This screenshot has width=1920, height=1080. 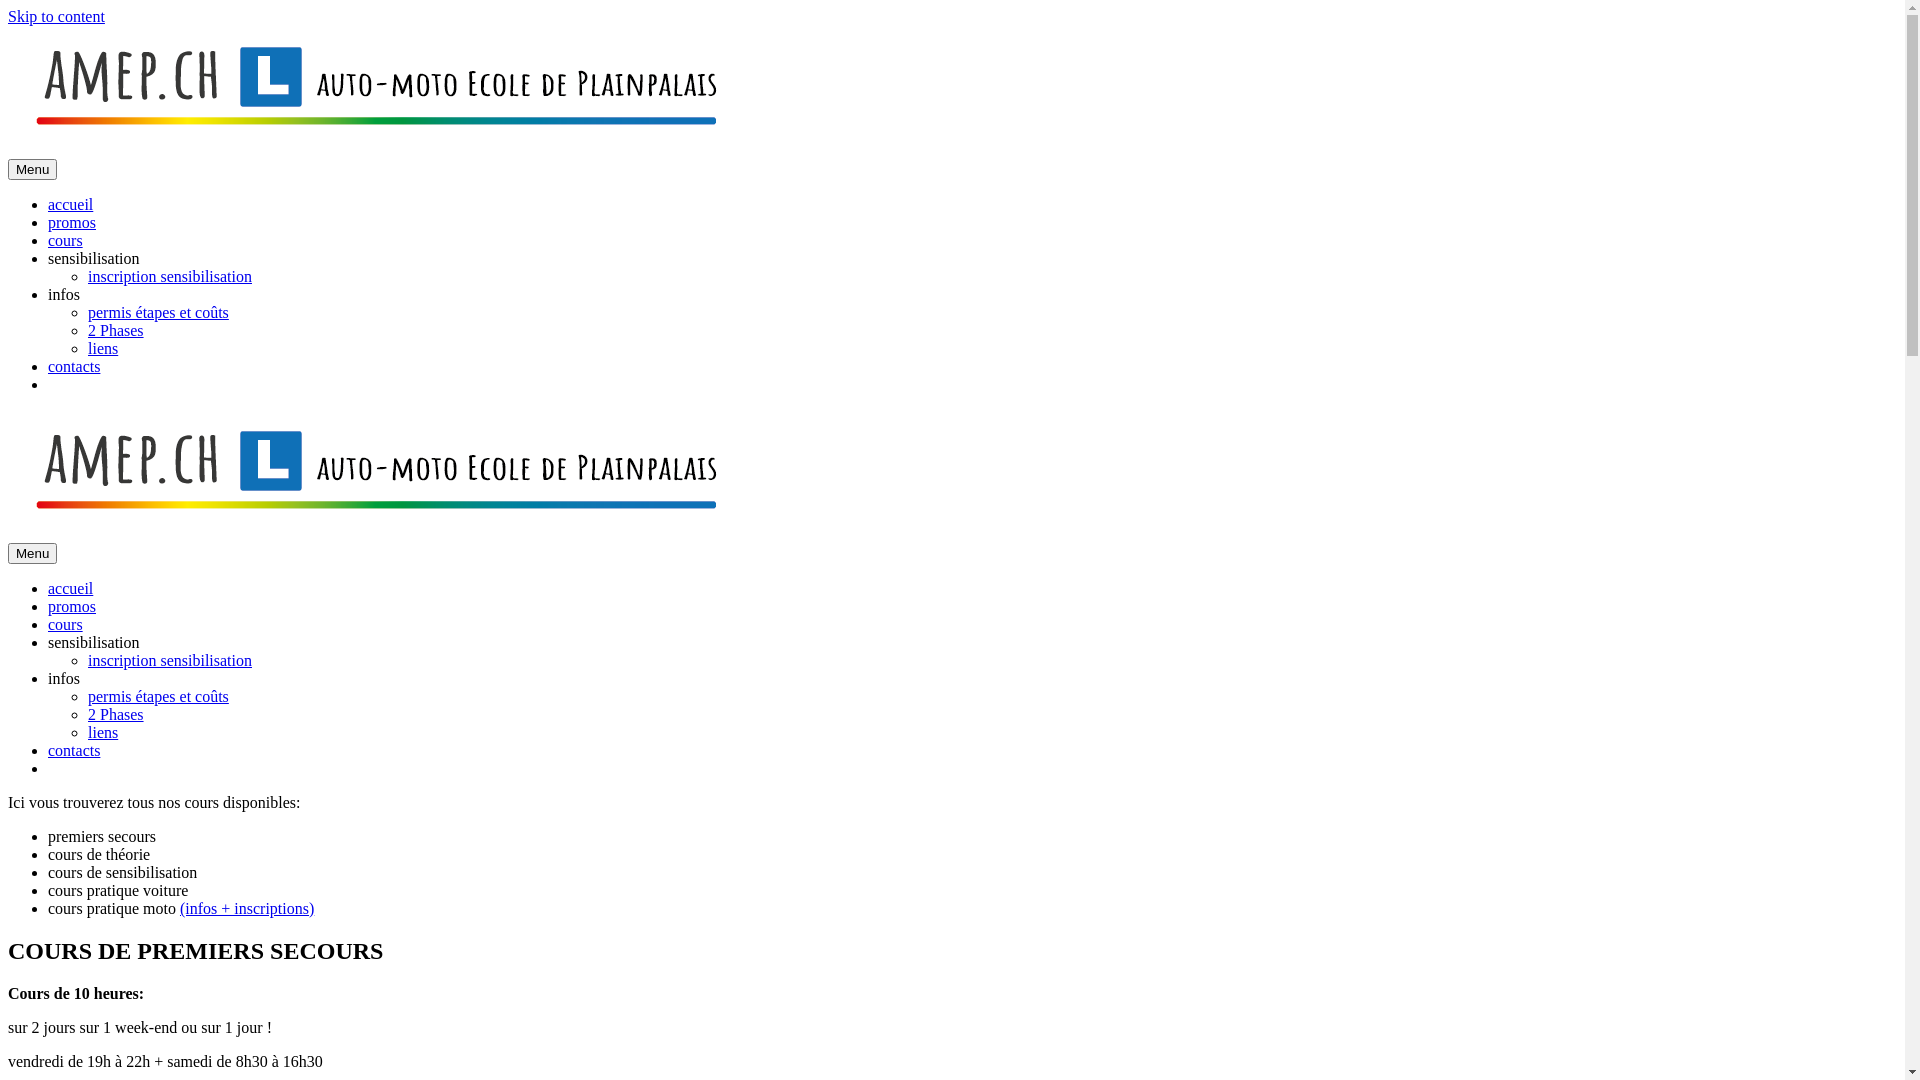 What do you see at coordinates (32, 554) in the screenshot?
I see `Menu` at bounding box center [32, 554].